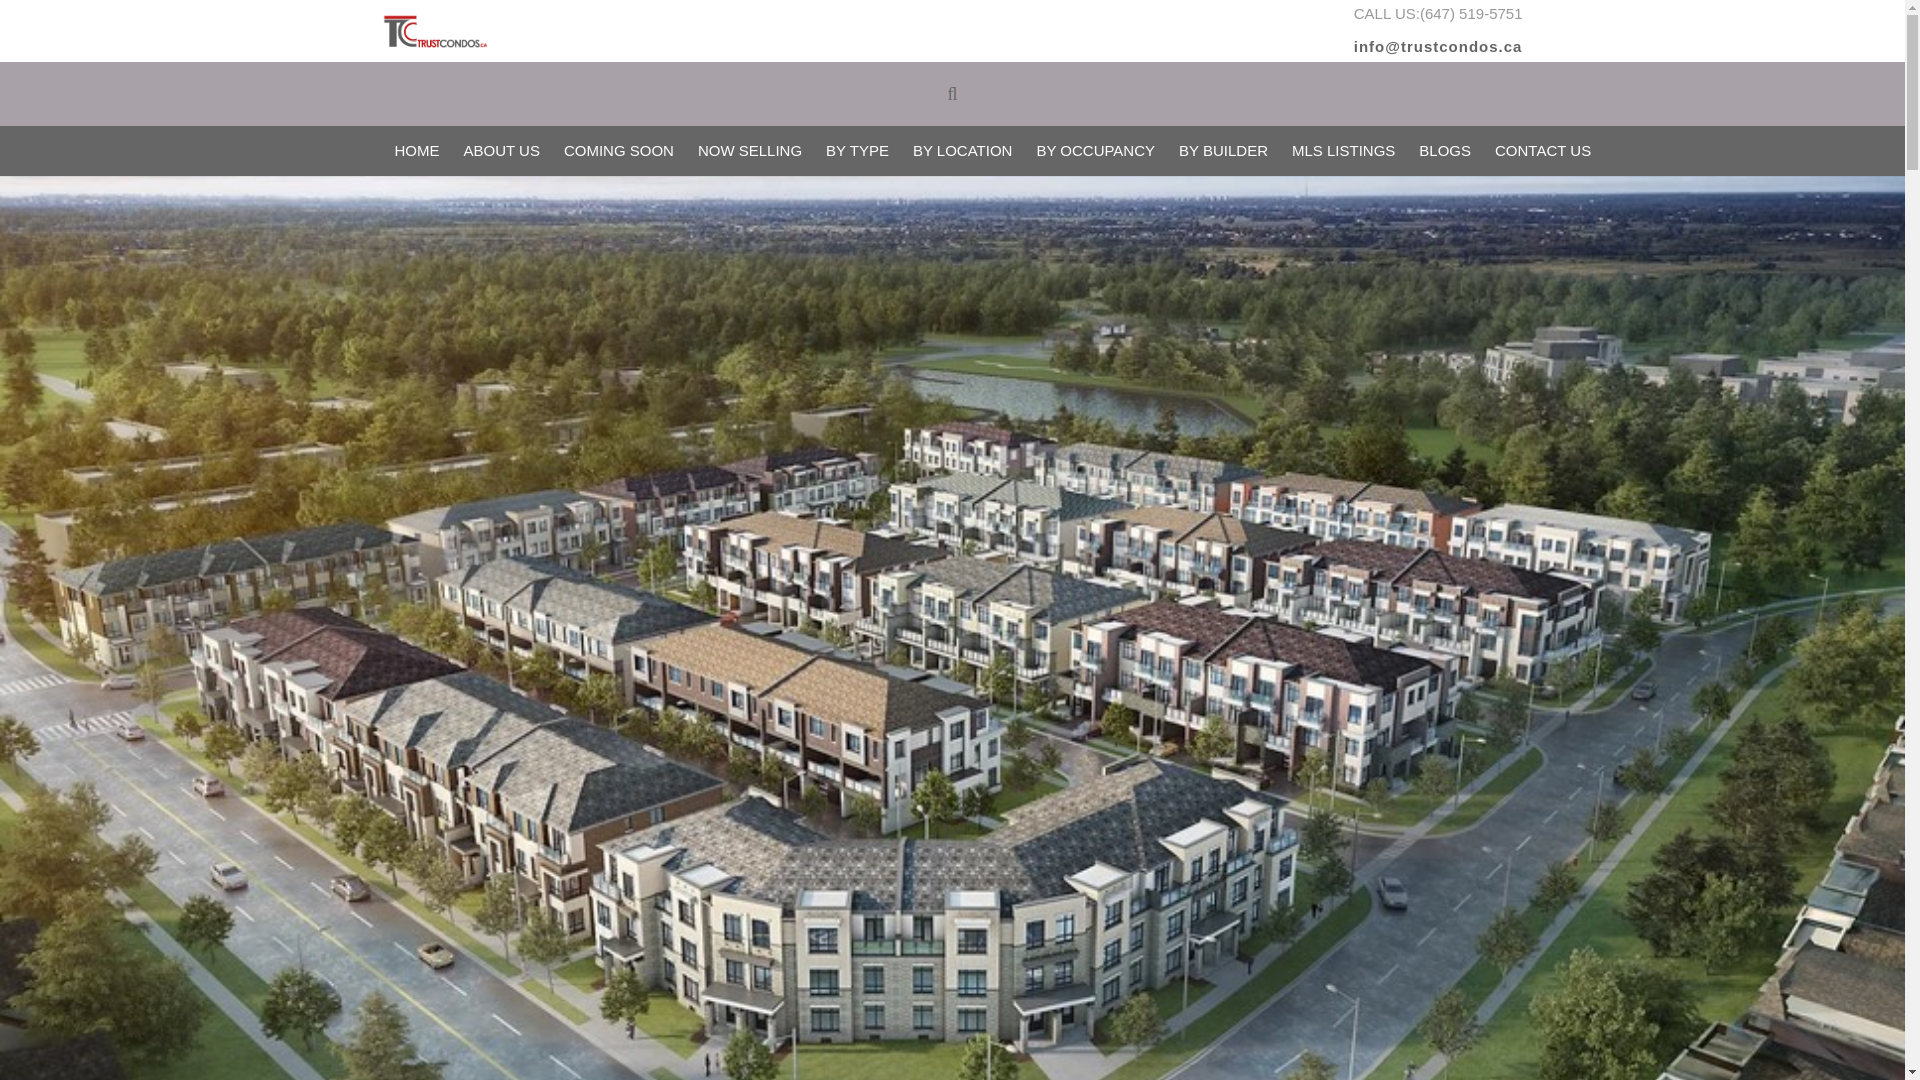  What do you see at coordinates (1095, 151) in the screenshot?
I see `BY OCCUPANCY` at bounding box center [1095, 151].